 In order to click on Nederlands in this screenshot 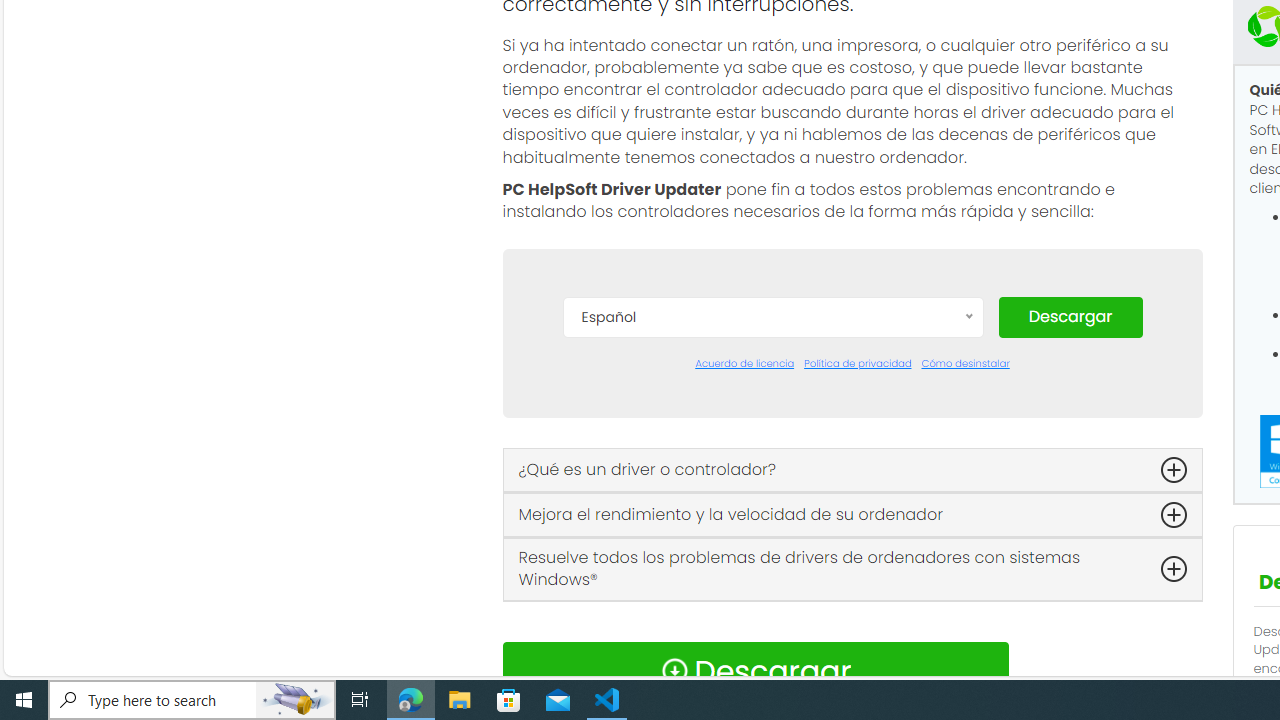, I will do `click(772, 622)`.